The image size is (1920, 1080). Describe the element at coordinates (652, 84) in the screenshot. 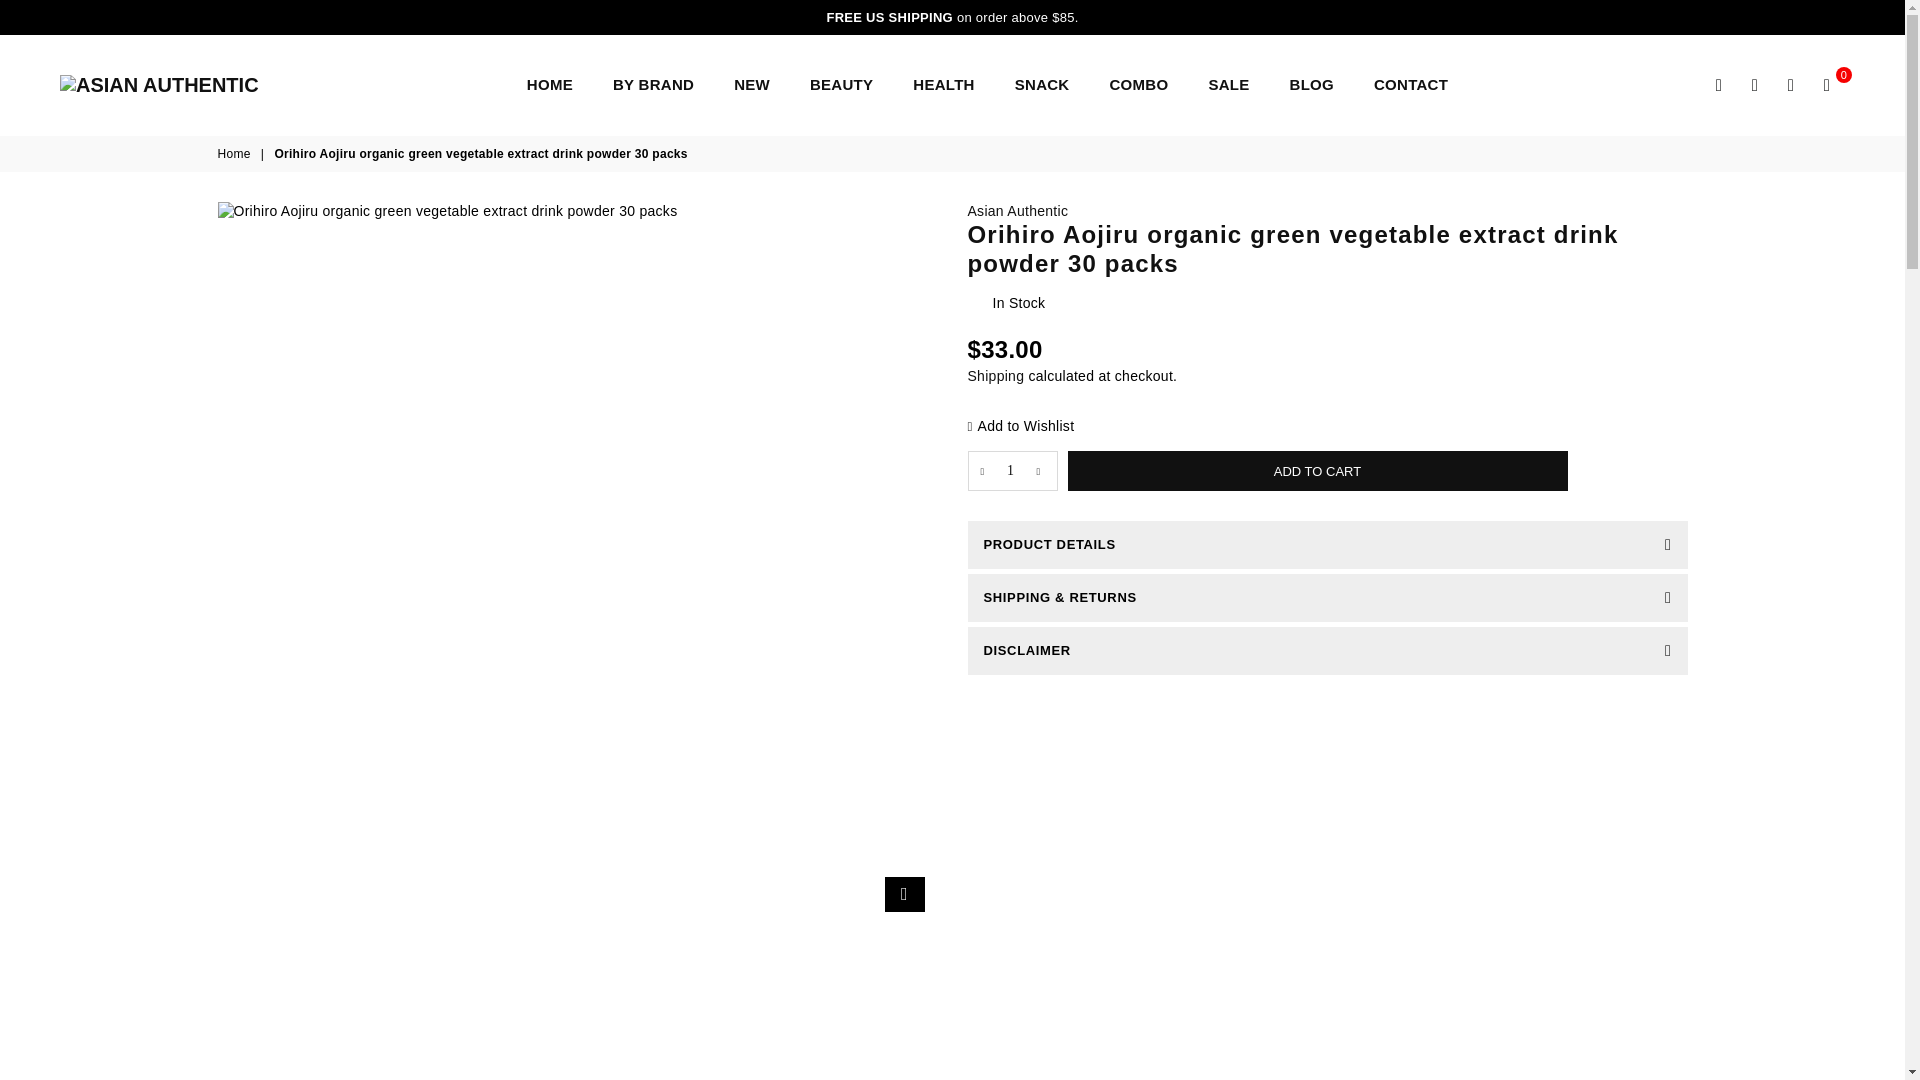

I see `BY BRAND` at that location.